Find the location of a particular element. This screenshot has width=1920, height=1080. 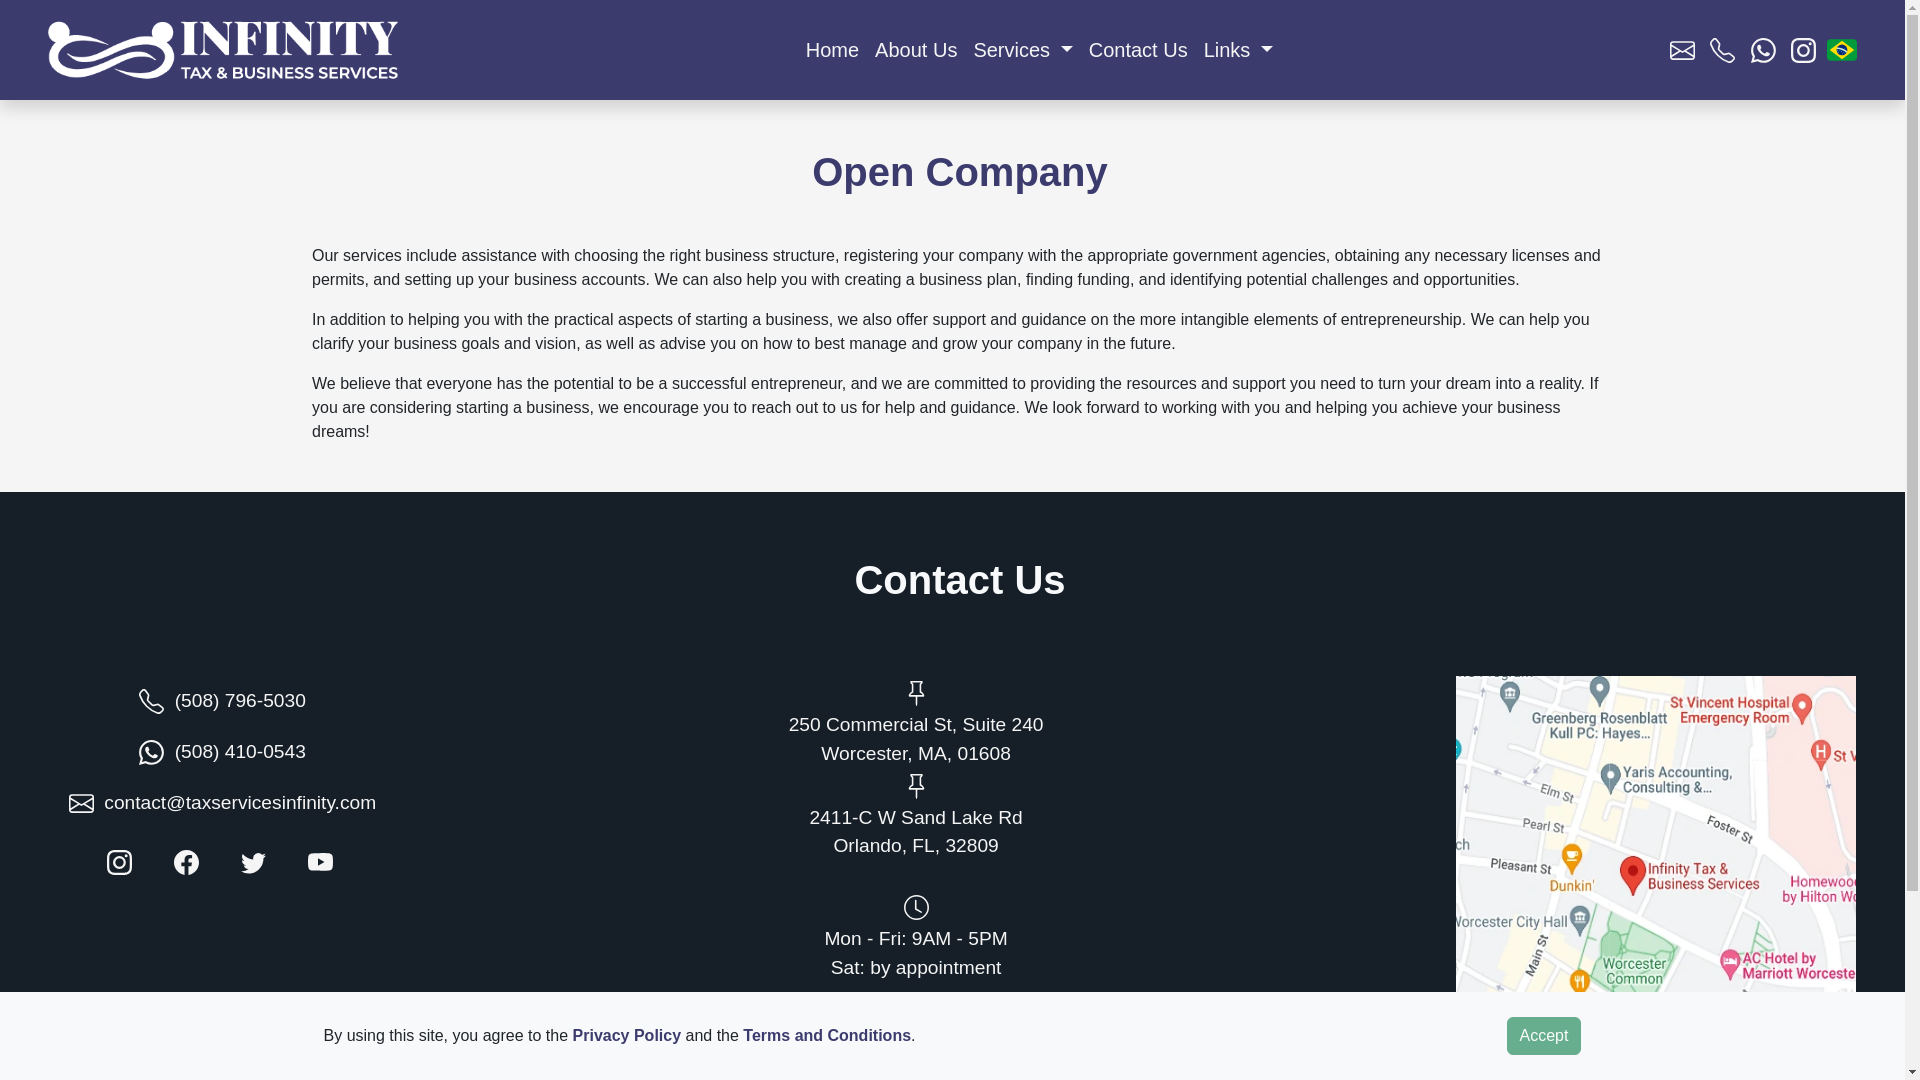

Accept is located at coordinates (1544, 1036).